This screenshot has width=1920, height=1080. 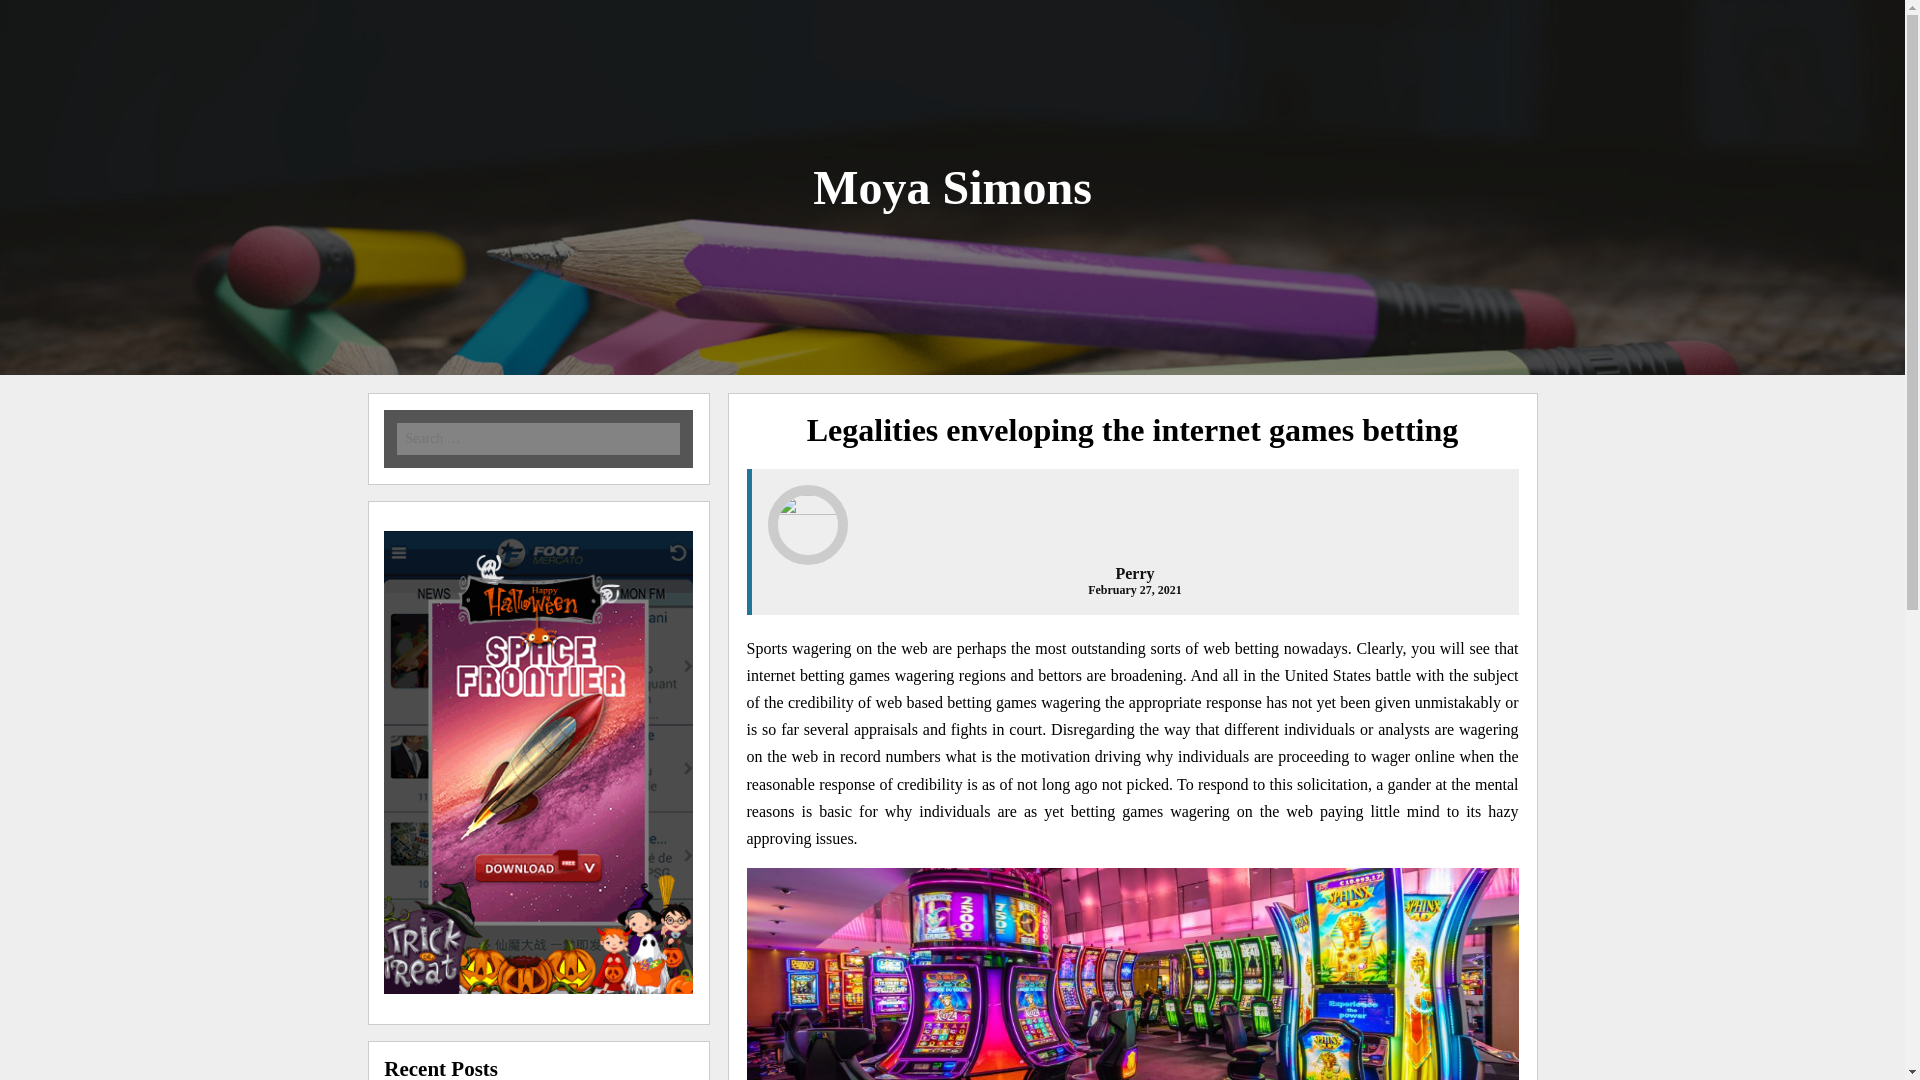 What do you see at coordinates (1134, 573) in the screenshot?
I see `View all posts by Perry` at bounding box center [1134, 573].